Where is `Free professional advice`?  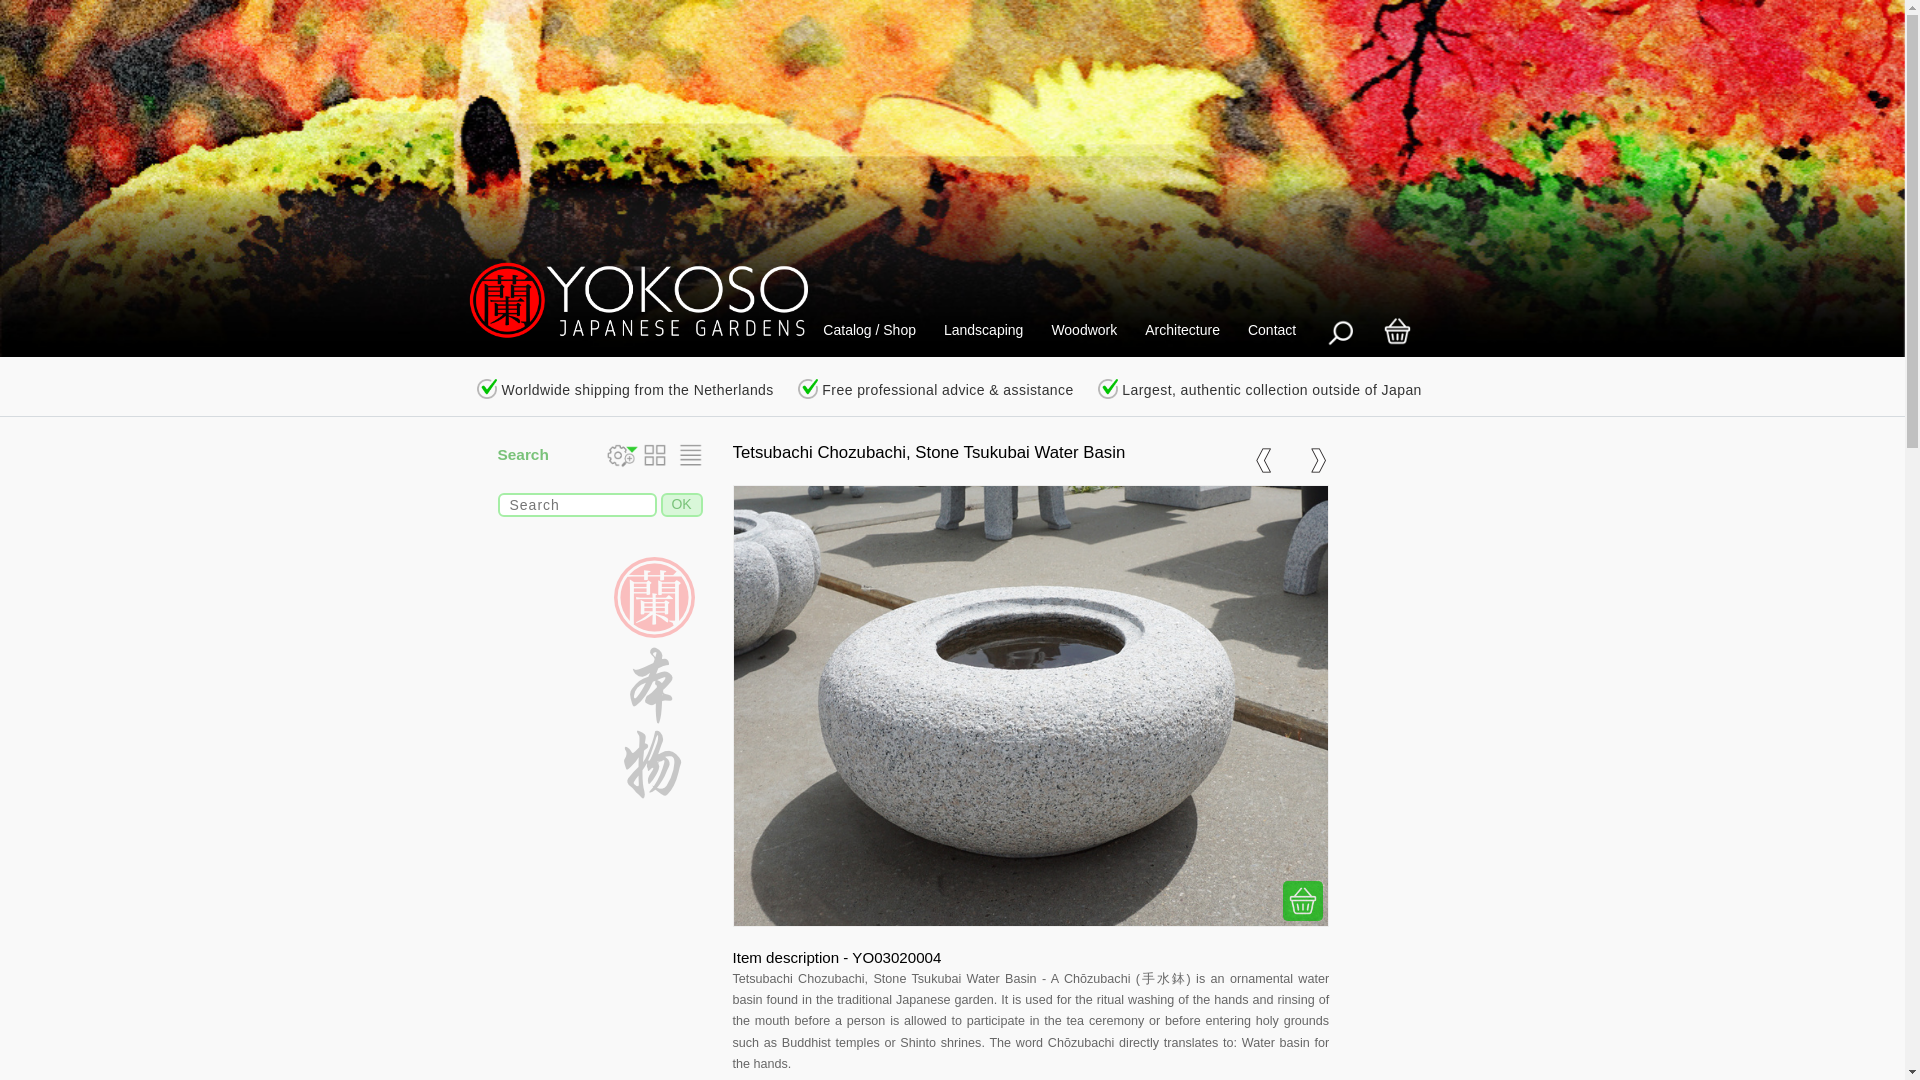
Free professional advice is located at coordinates (808, 388).